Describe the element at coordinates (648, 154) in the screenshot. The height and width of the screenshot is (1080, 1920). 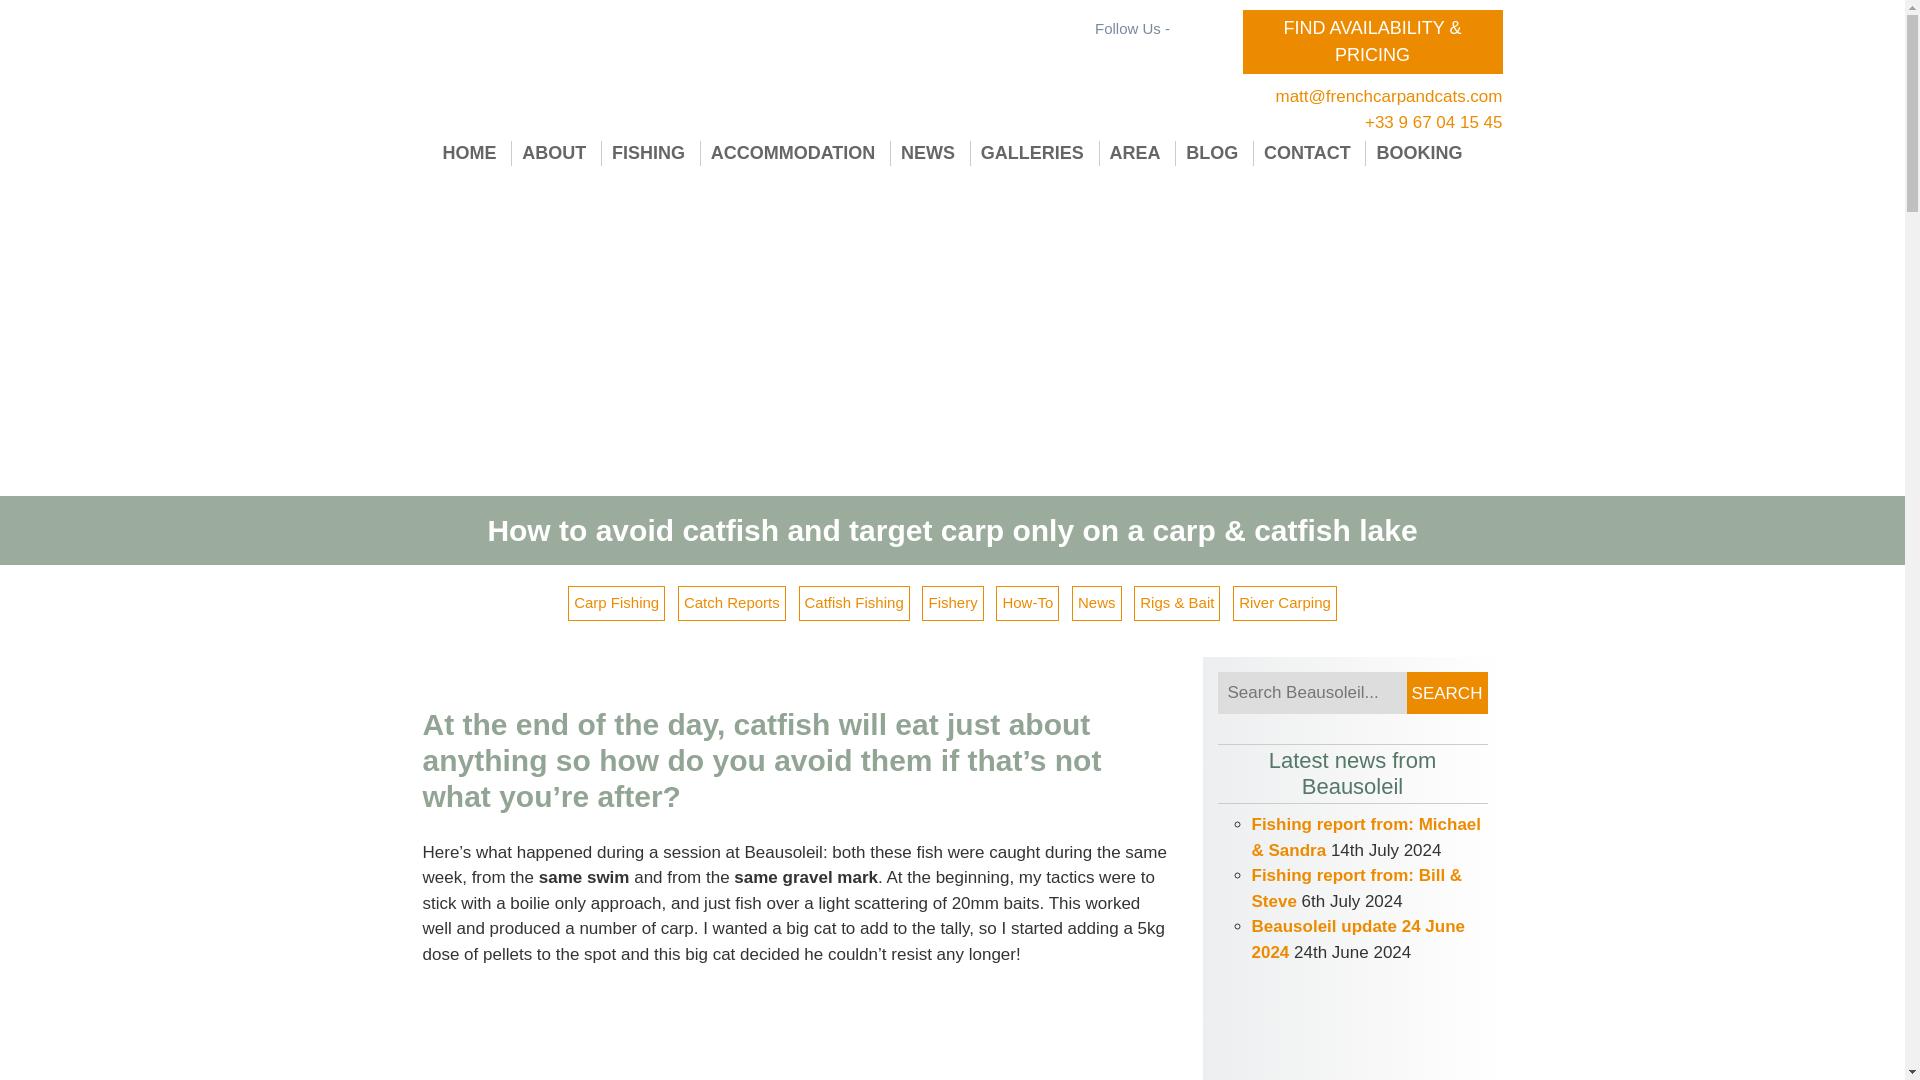
I see `FISHING` at that location.